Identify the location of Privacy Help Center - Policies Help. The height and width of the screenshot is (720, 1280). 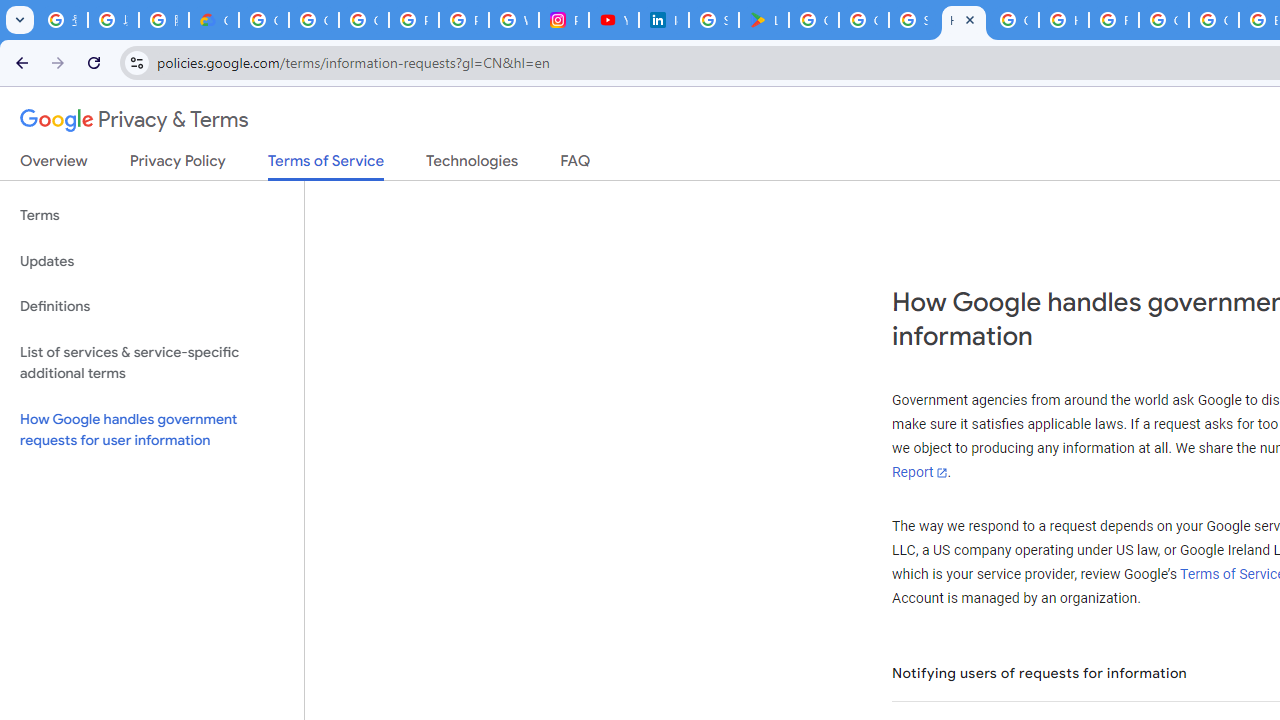
(464, 20).